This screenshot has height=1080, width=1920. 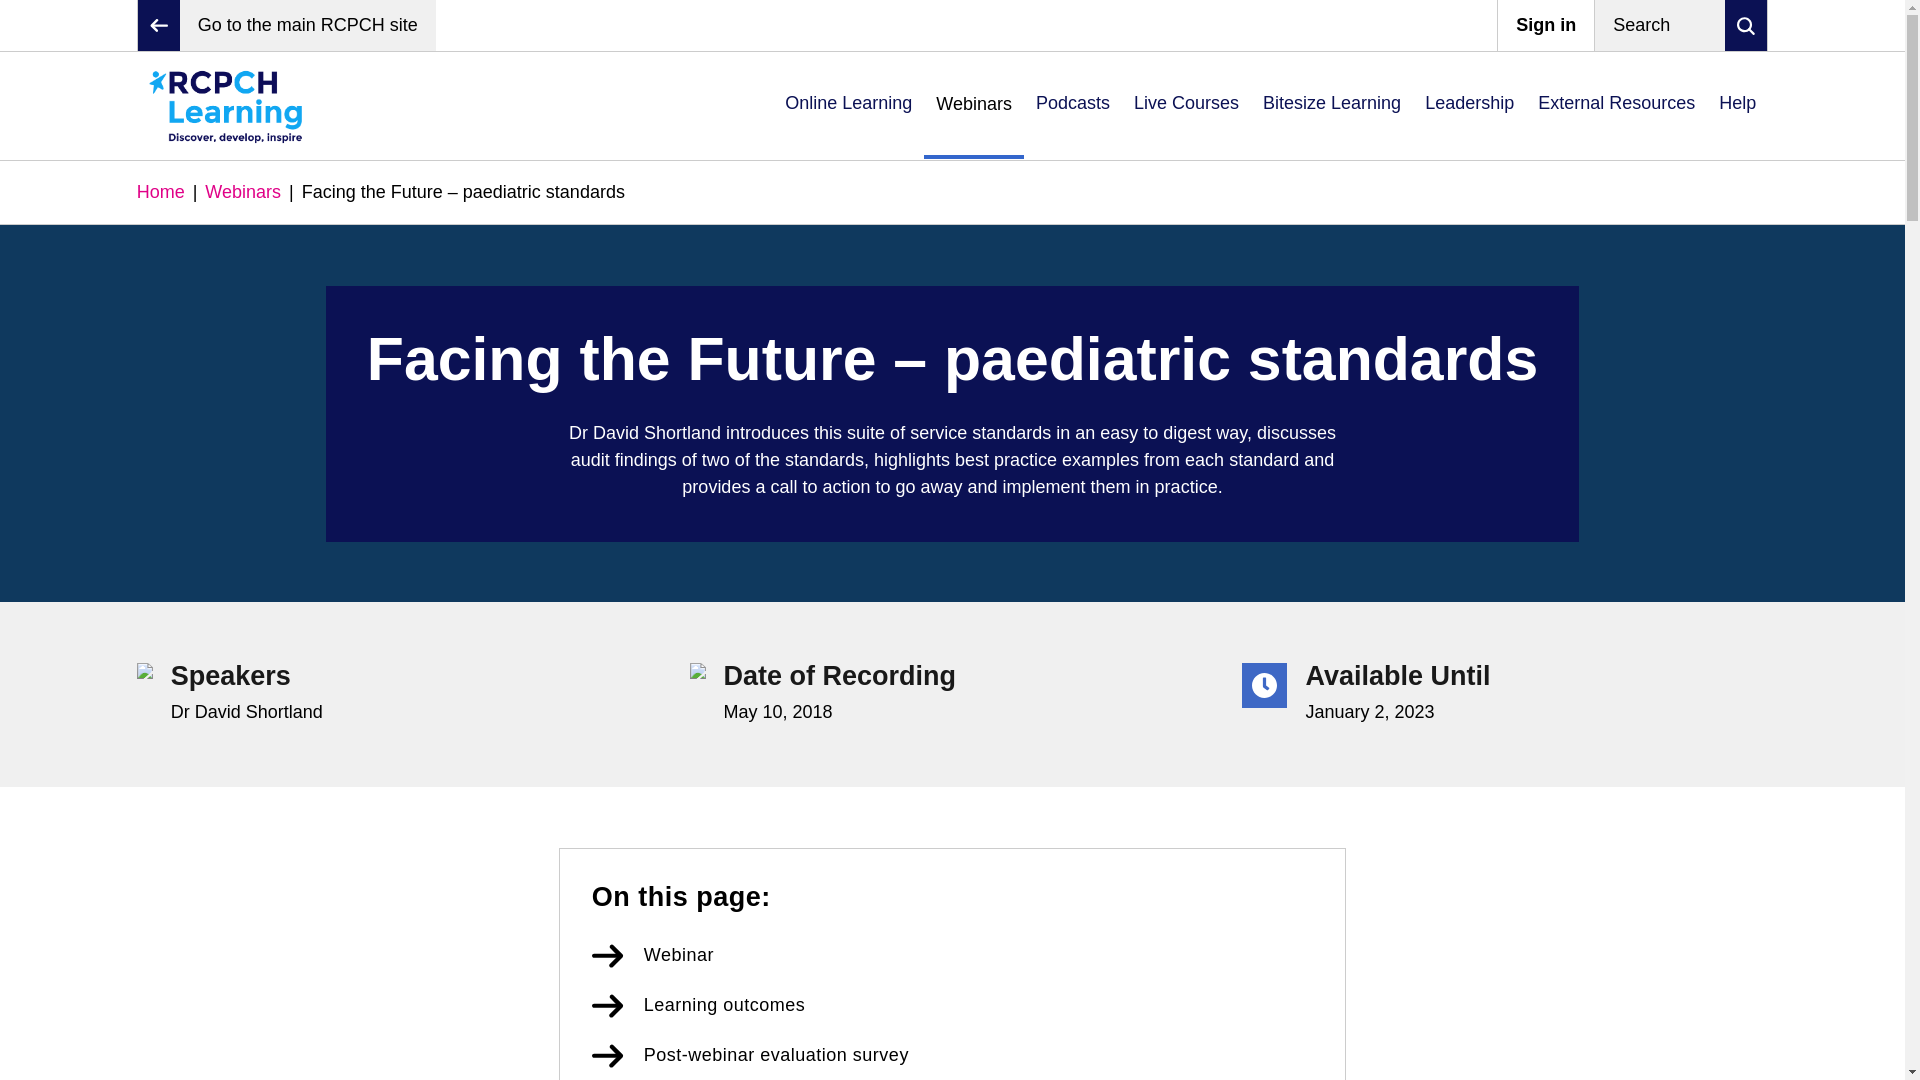 What do you see at coordinates (1680, 25) in the screenshot?
I see `Search` at bounding box center [1680, 25].